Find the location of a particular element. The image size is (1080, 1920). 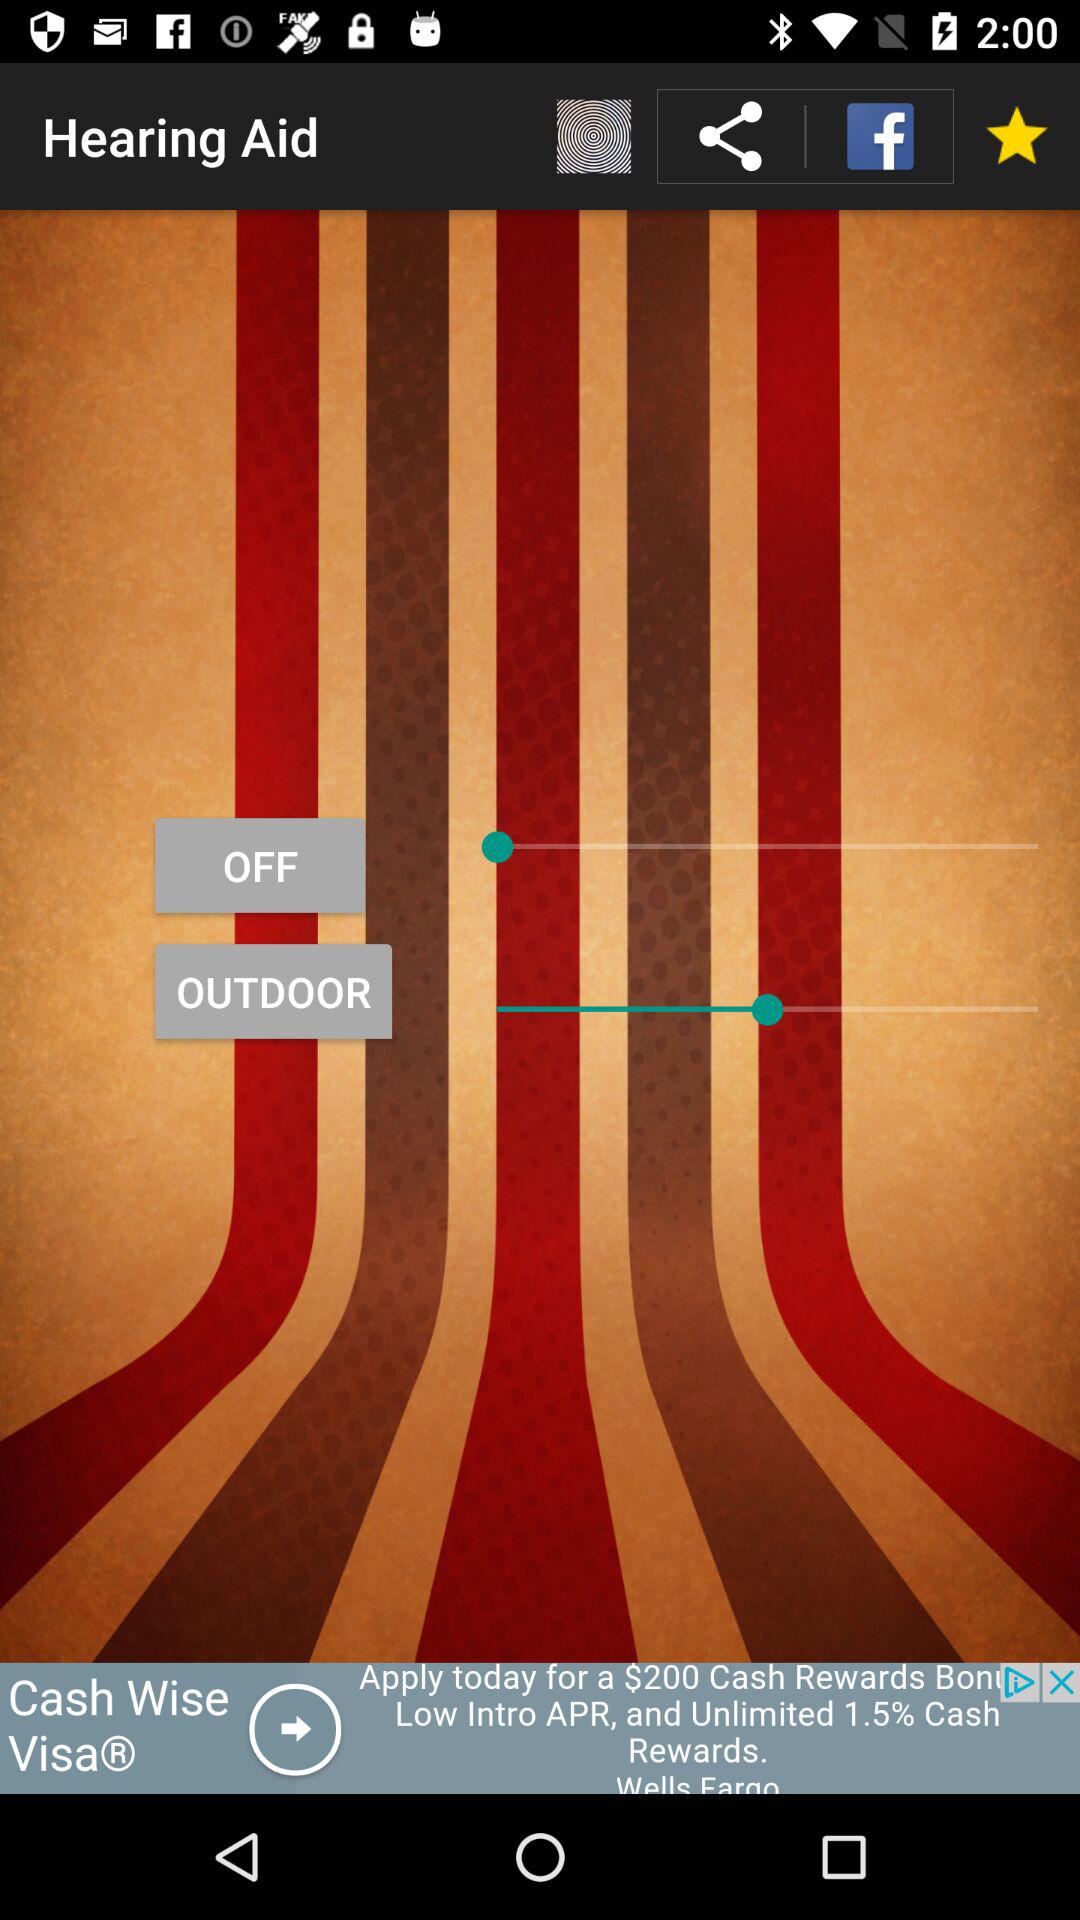

open visa advertisement is located at coordinates (540, 1728).